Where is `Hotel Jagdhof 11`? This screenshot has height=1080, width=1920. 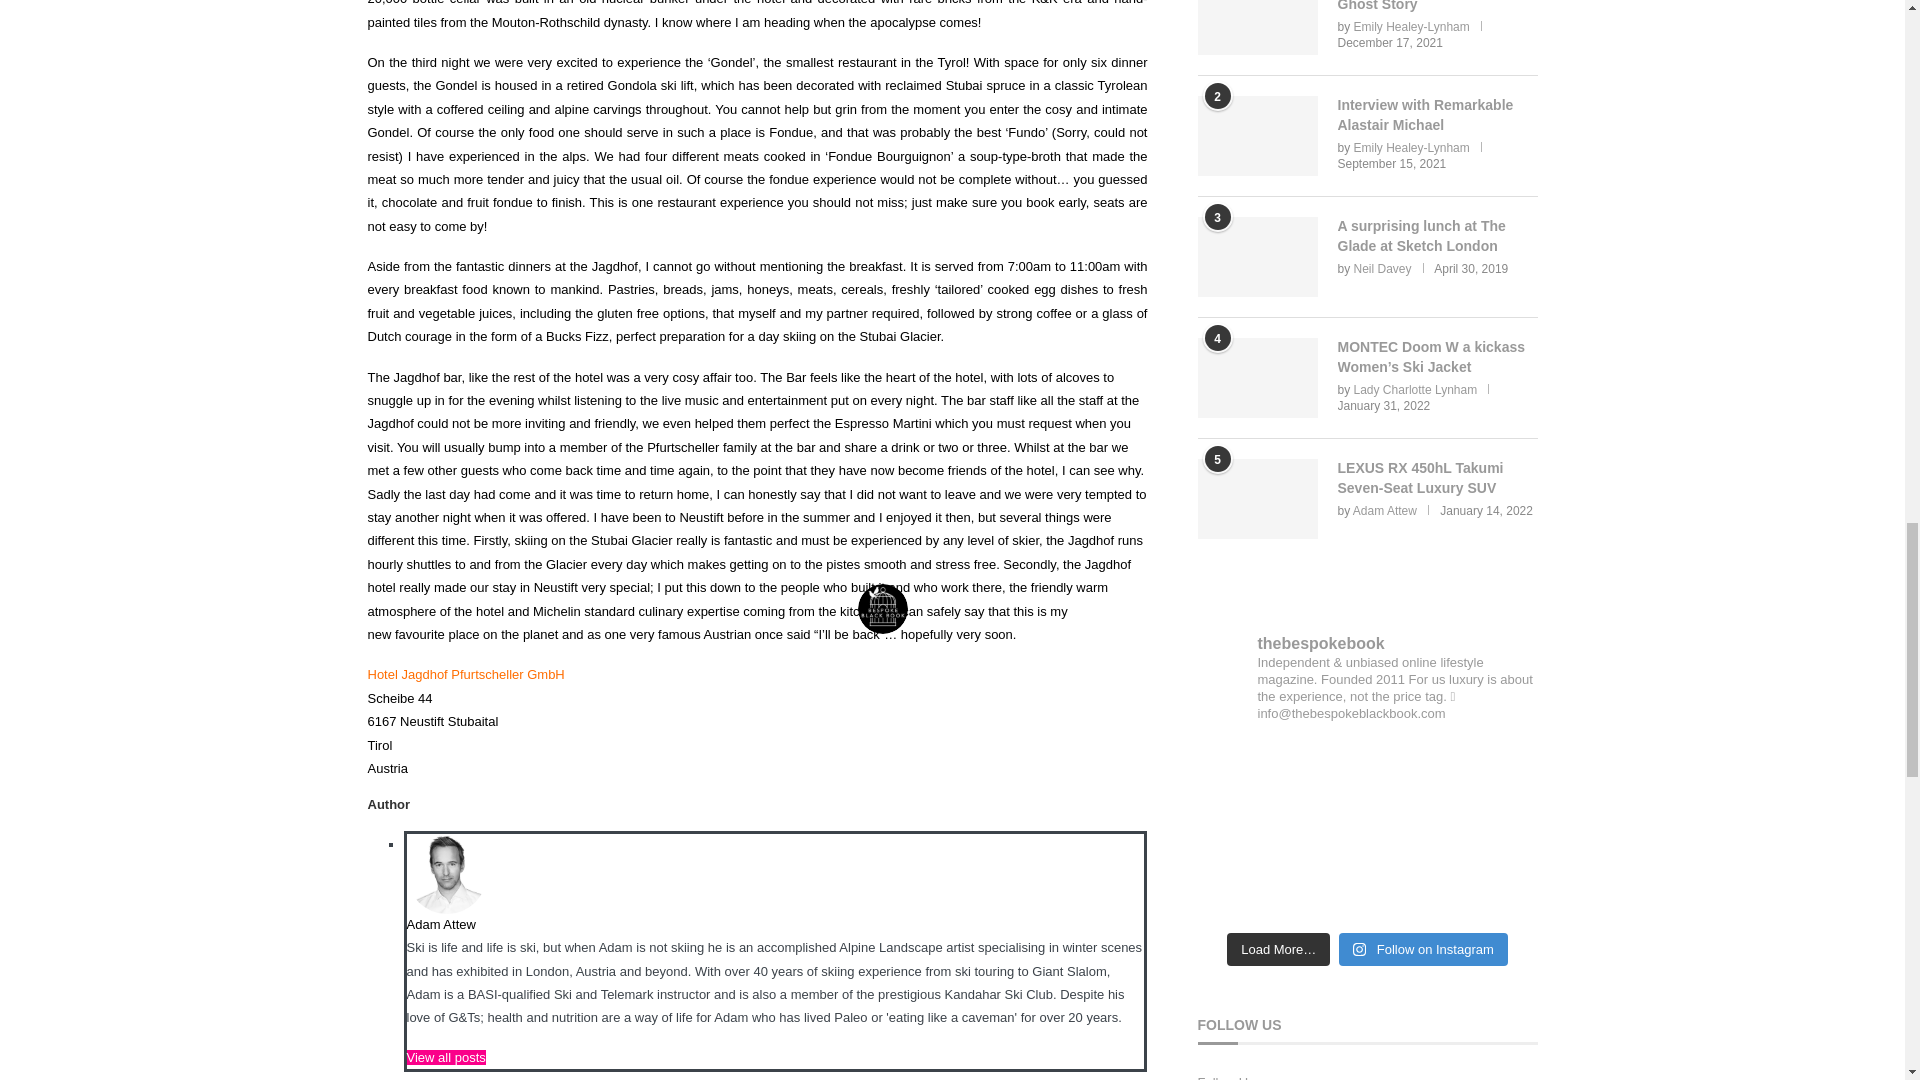
Hotel Jagdhof 11 is located at coordinates (445, 873).